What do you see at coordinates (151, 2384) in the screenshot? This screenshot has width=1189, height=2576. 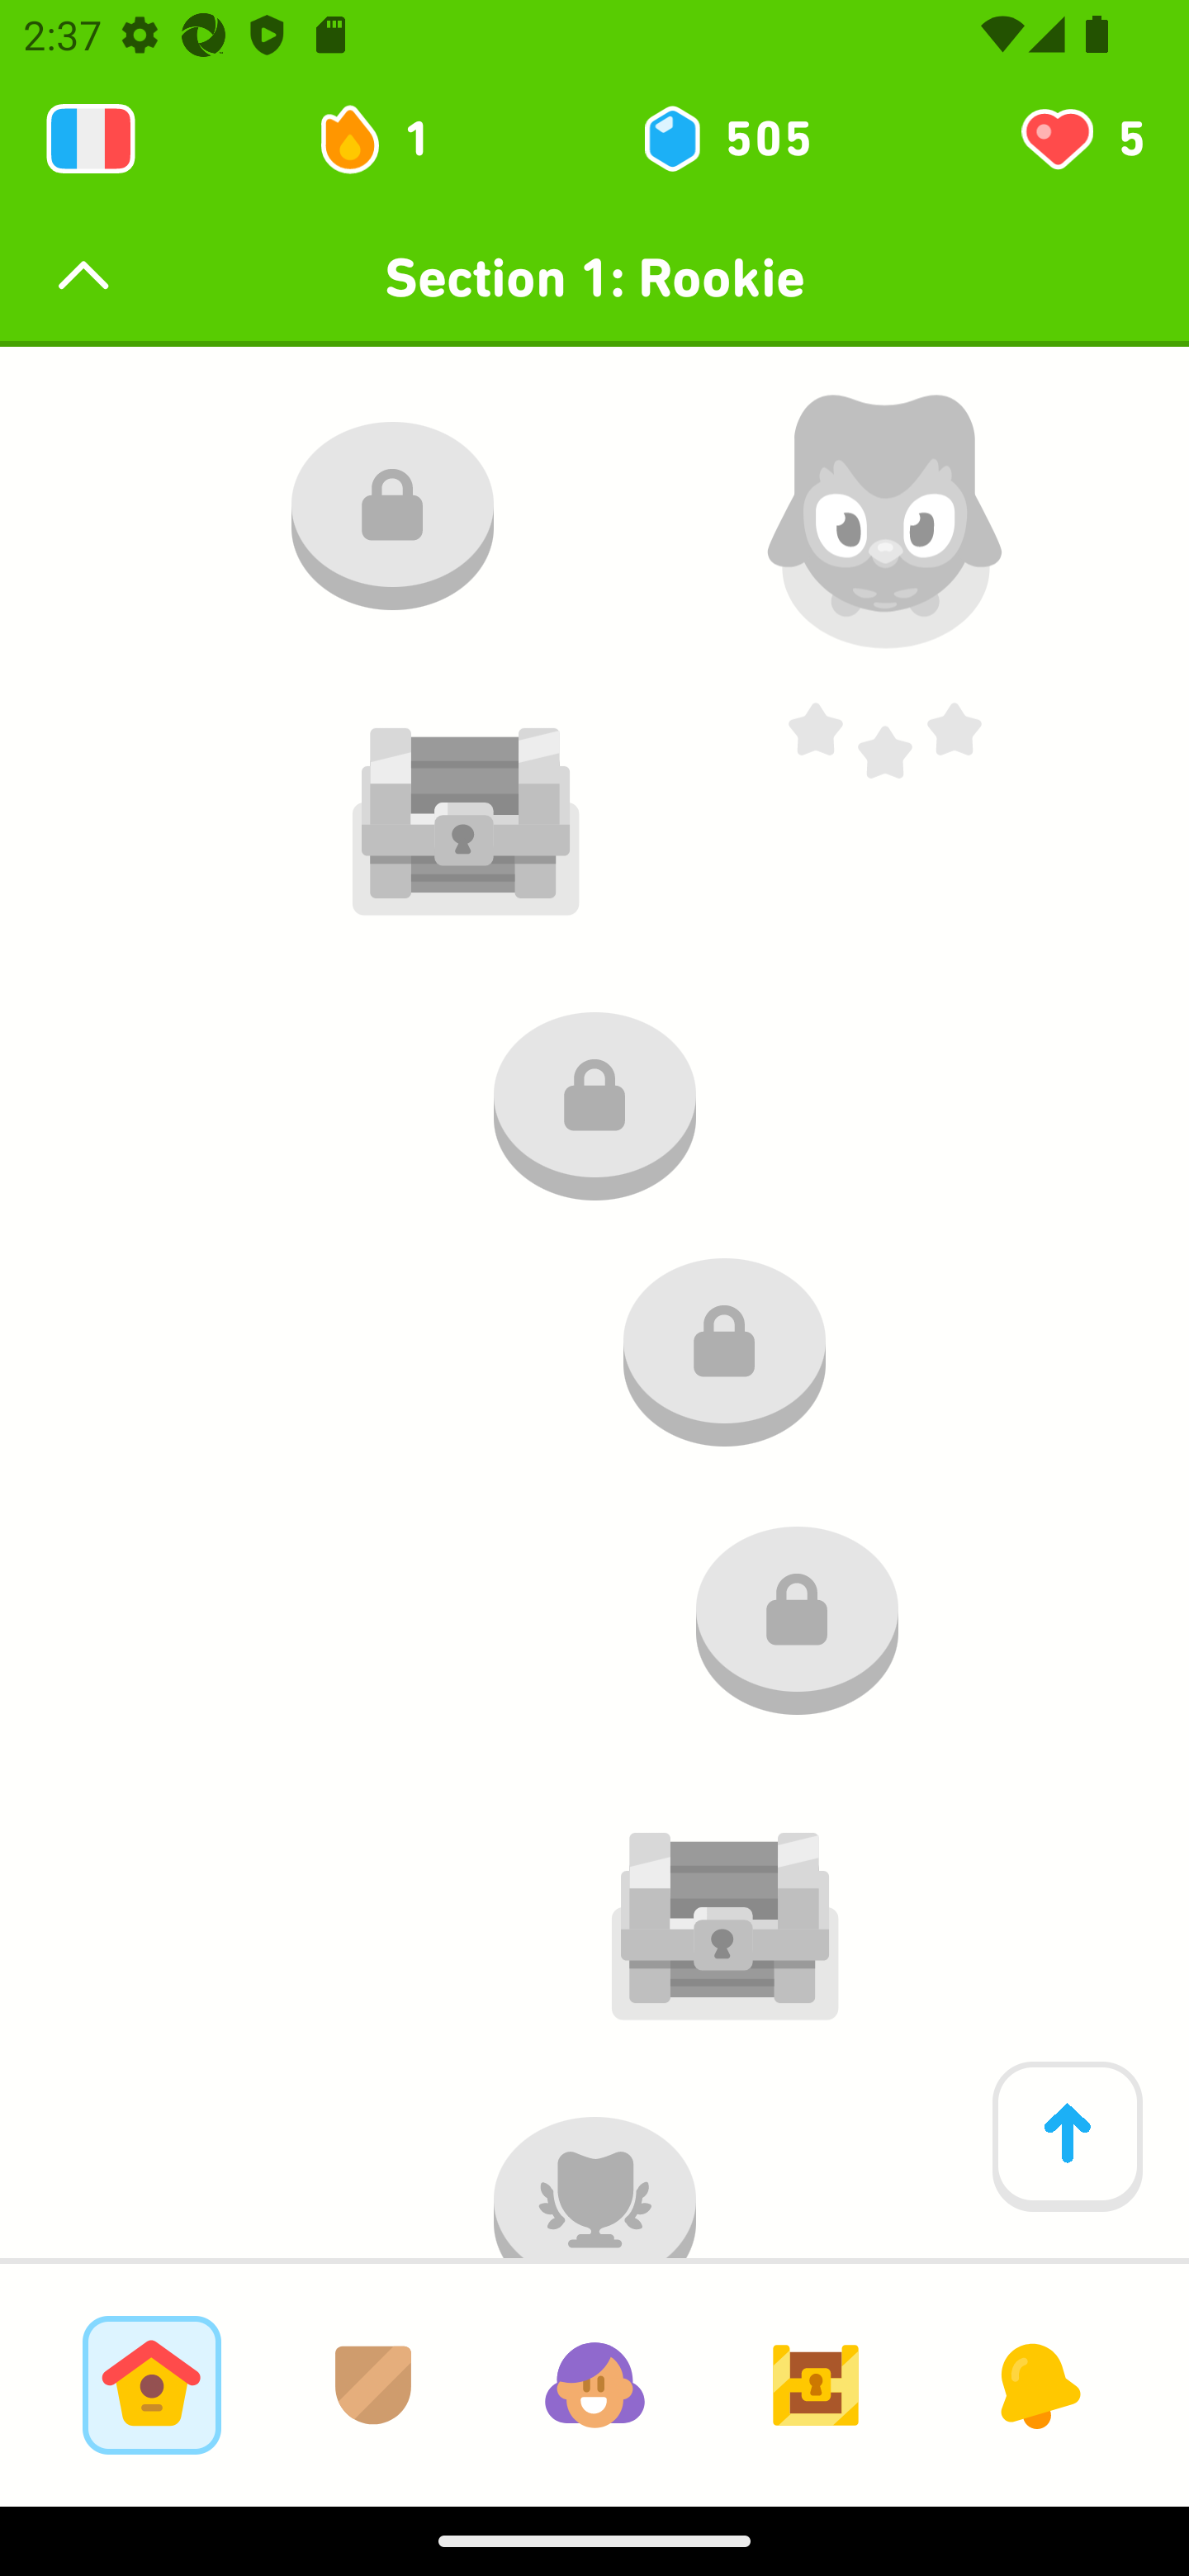 I see `Learn Tab` at bounding box center [151, 2384].